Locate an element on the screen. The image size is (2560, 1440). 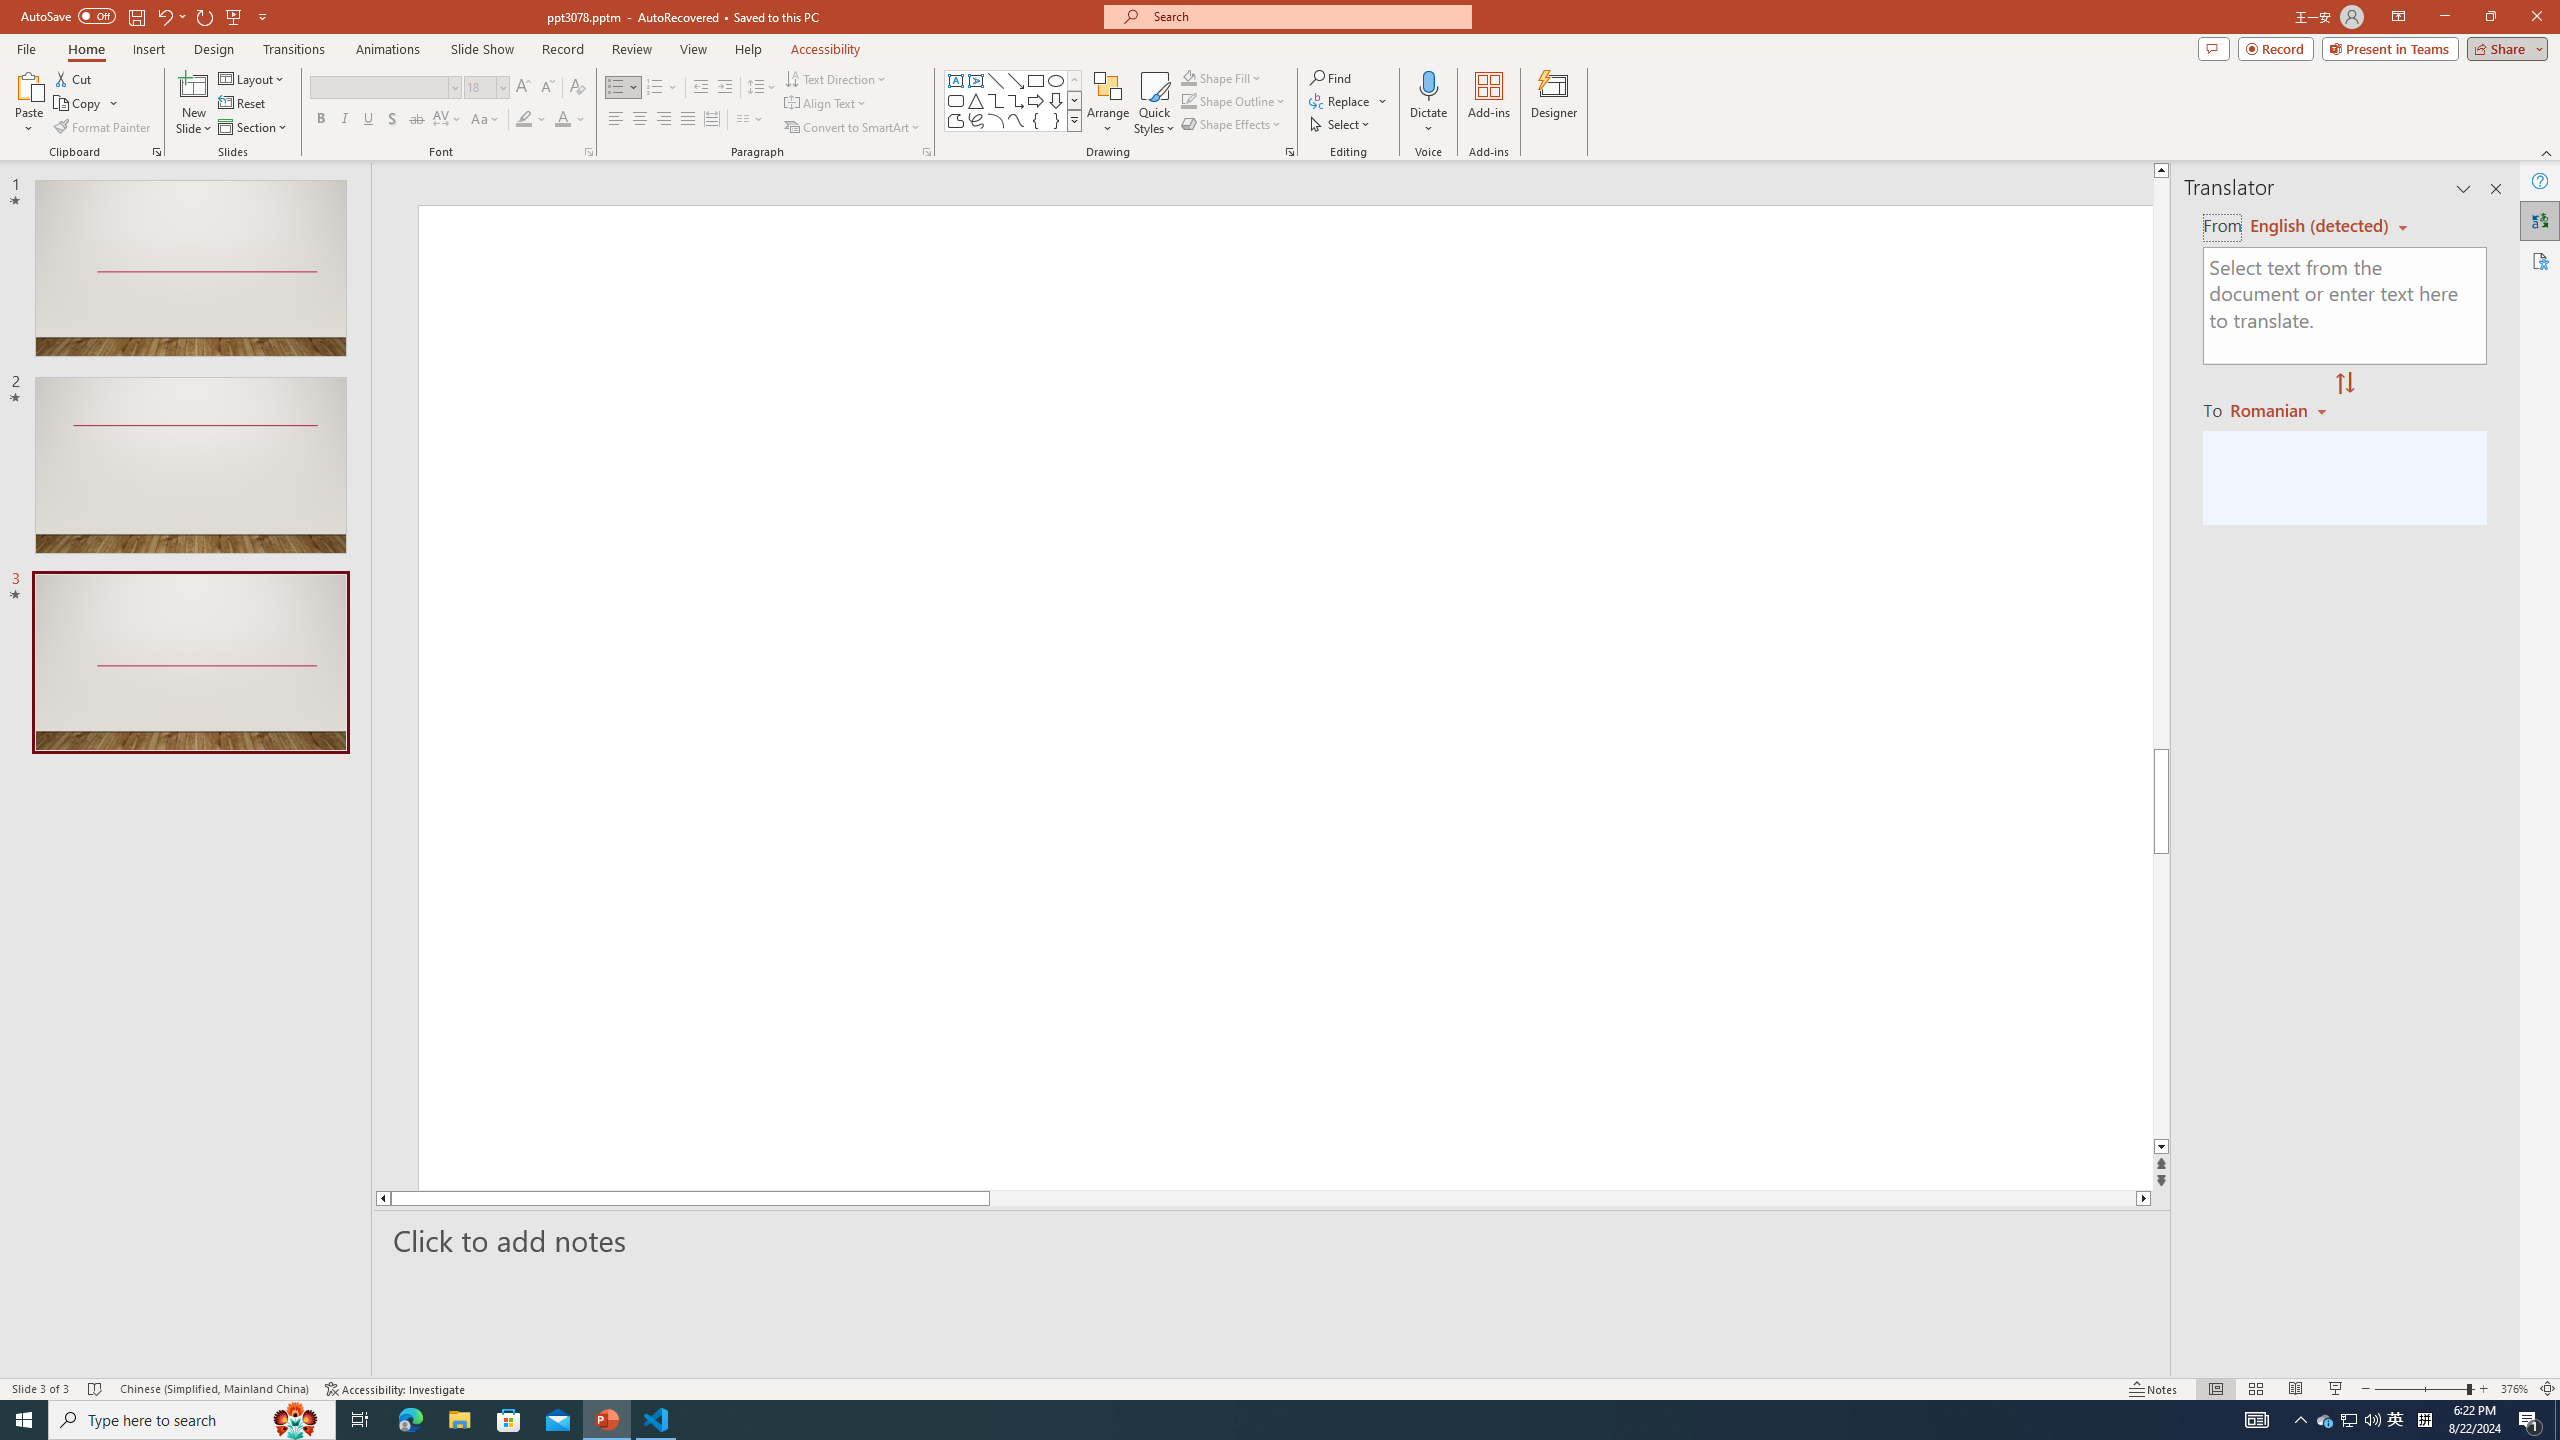
Shape Outline Green, Accent 1 is located at coordinates (1188, 100).